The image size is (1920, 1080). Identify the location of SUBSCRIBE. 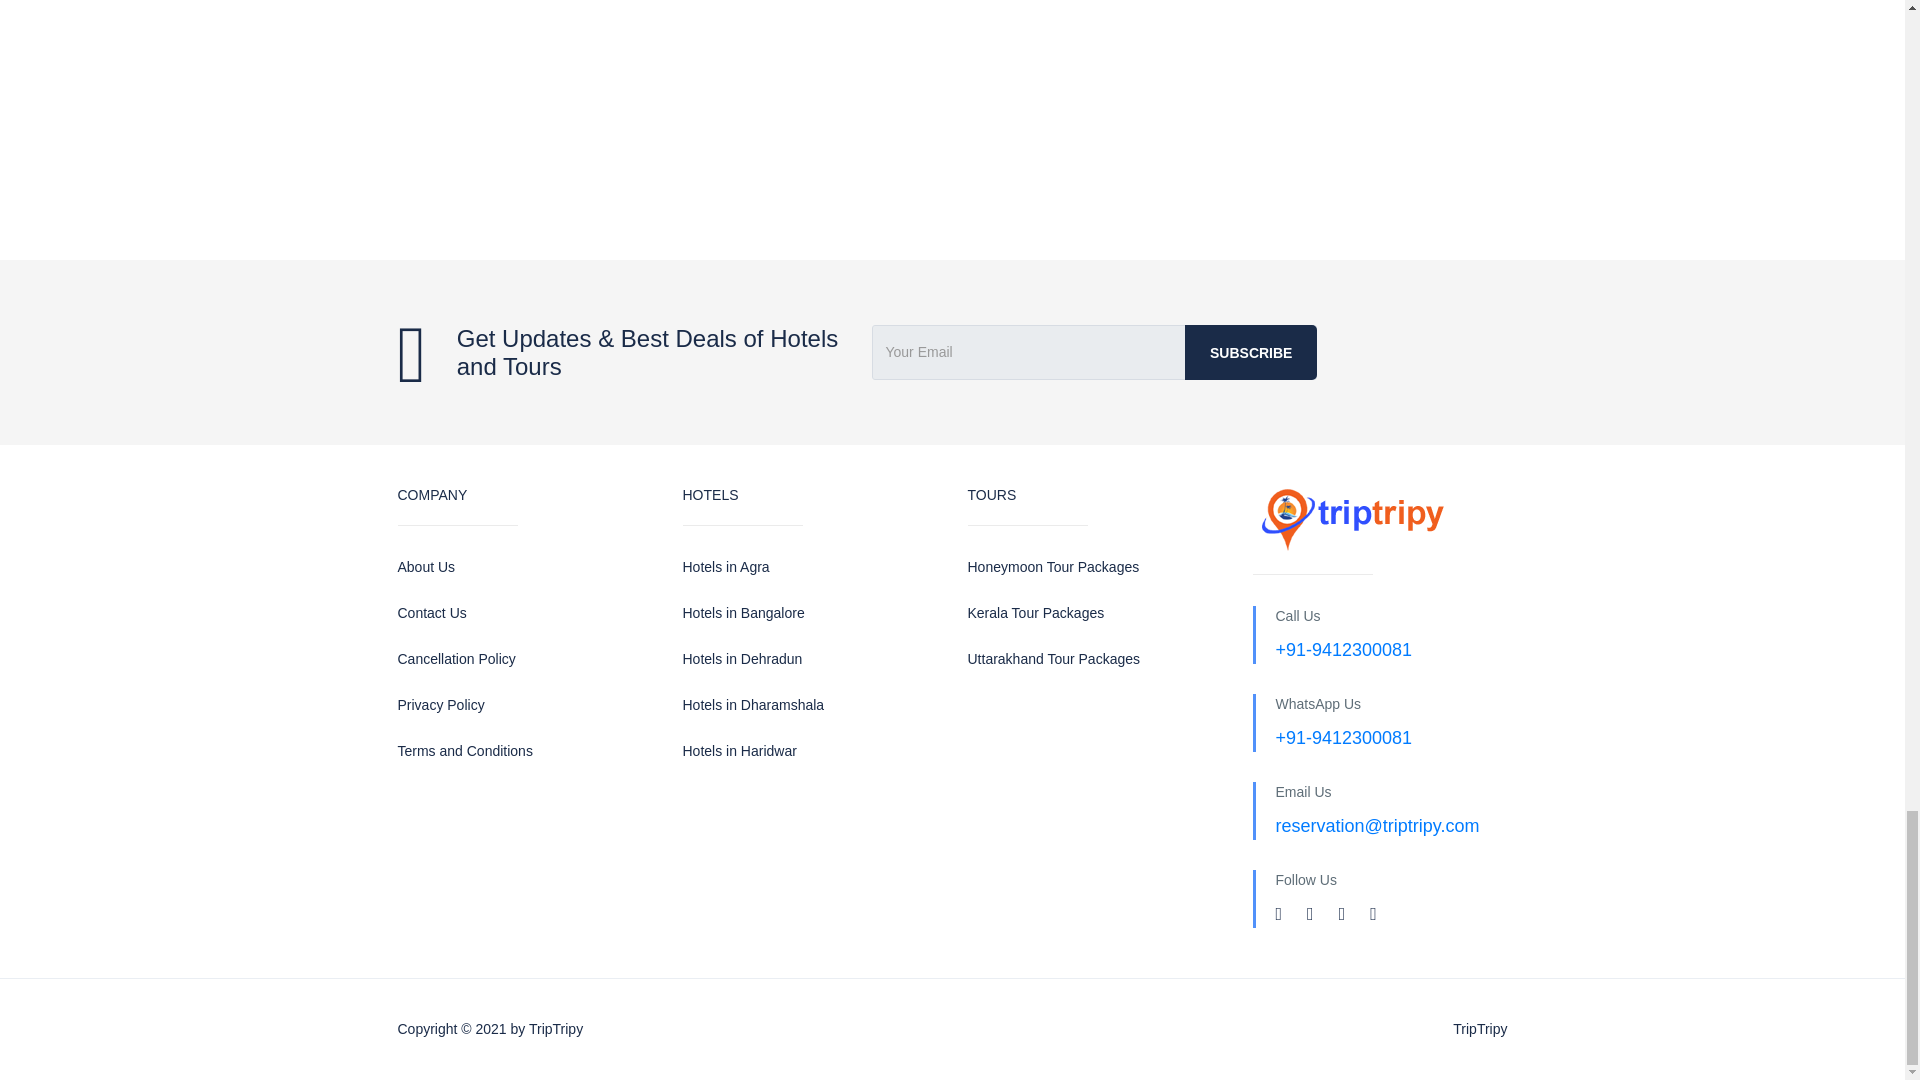
(1250, 352).